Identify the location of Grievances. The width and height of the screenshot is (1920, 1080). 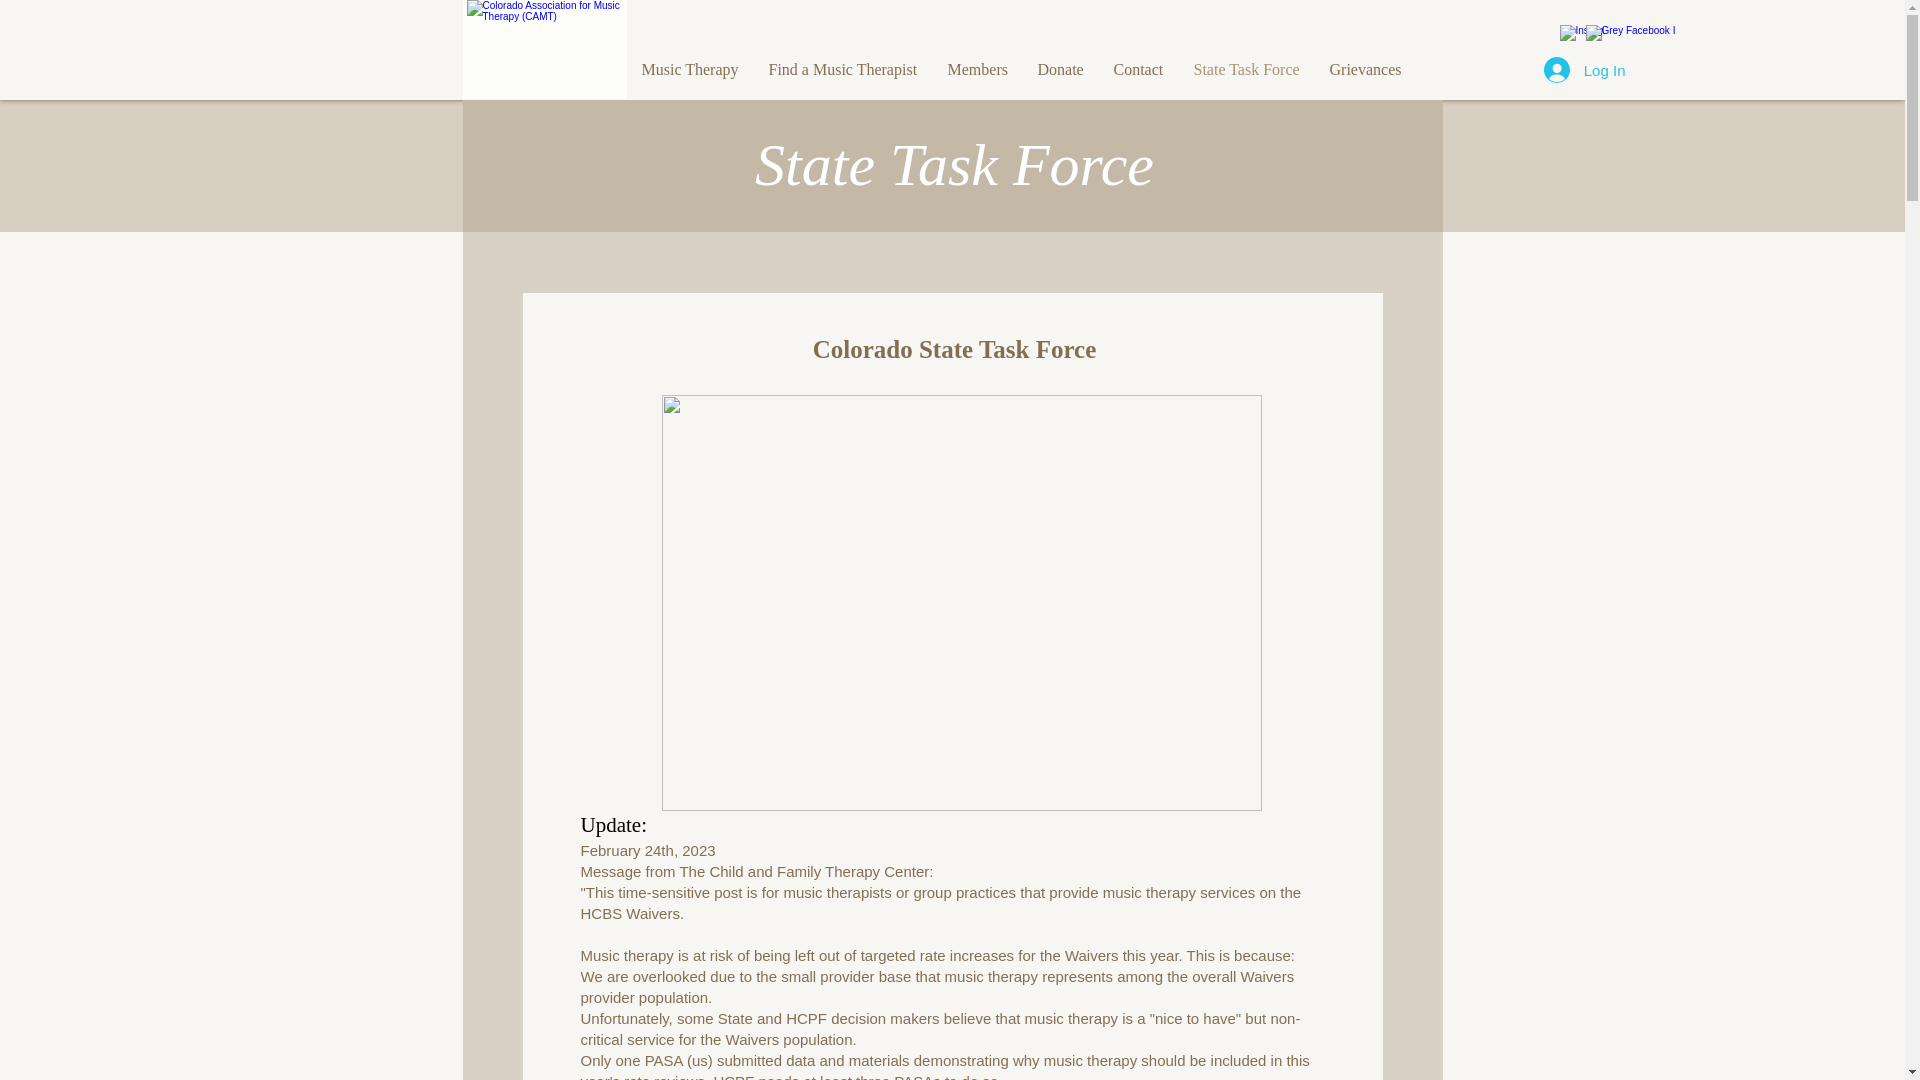
(1364, 70).